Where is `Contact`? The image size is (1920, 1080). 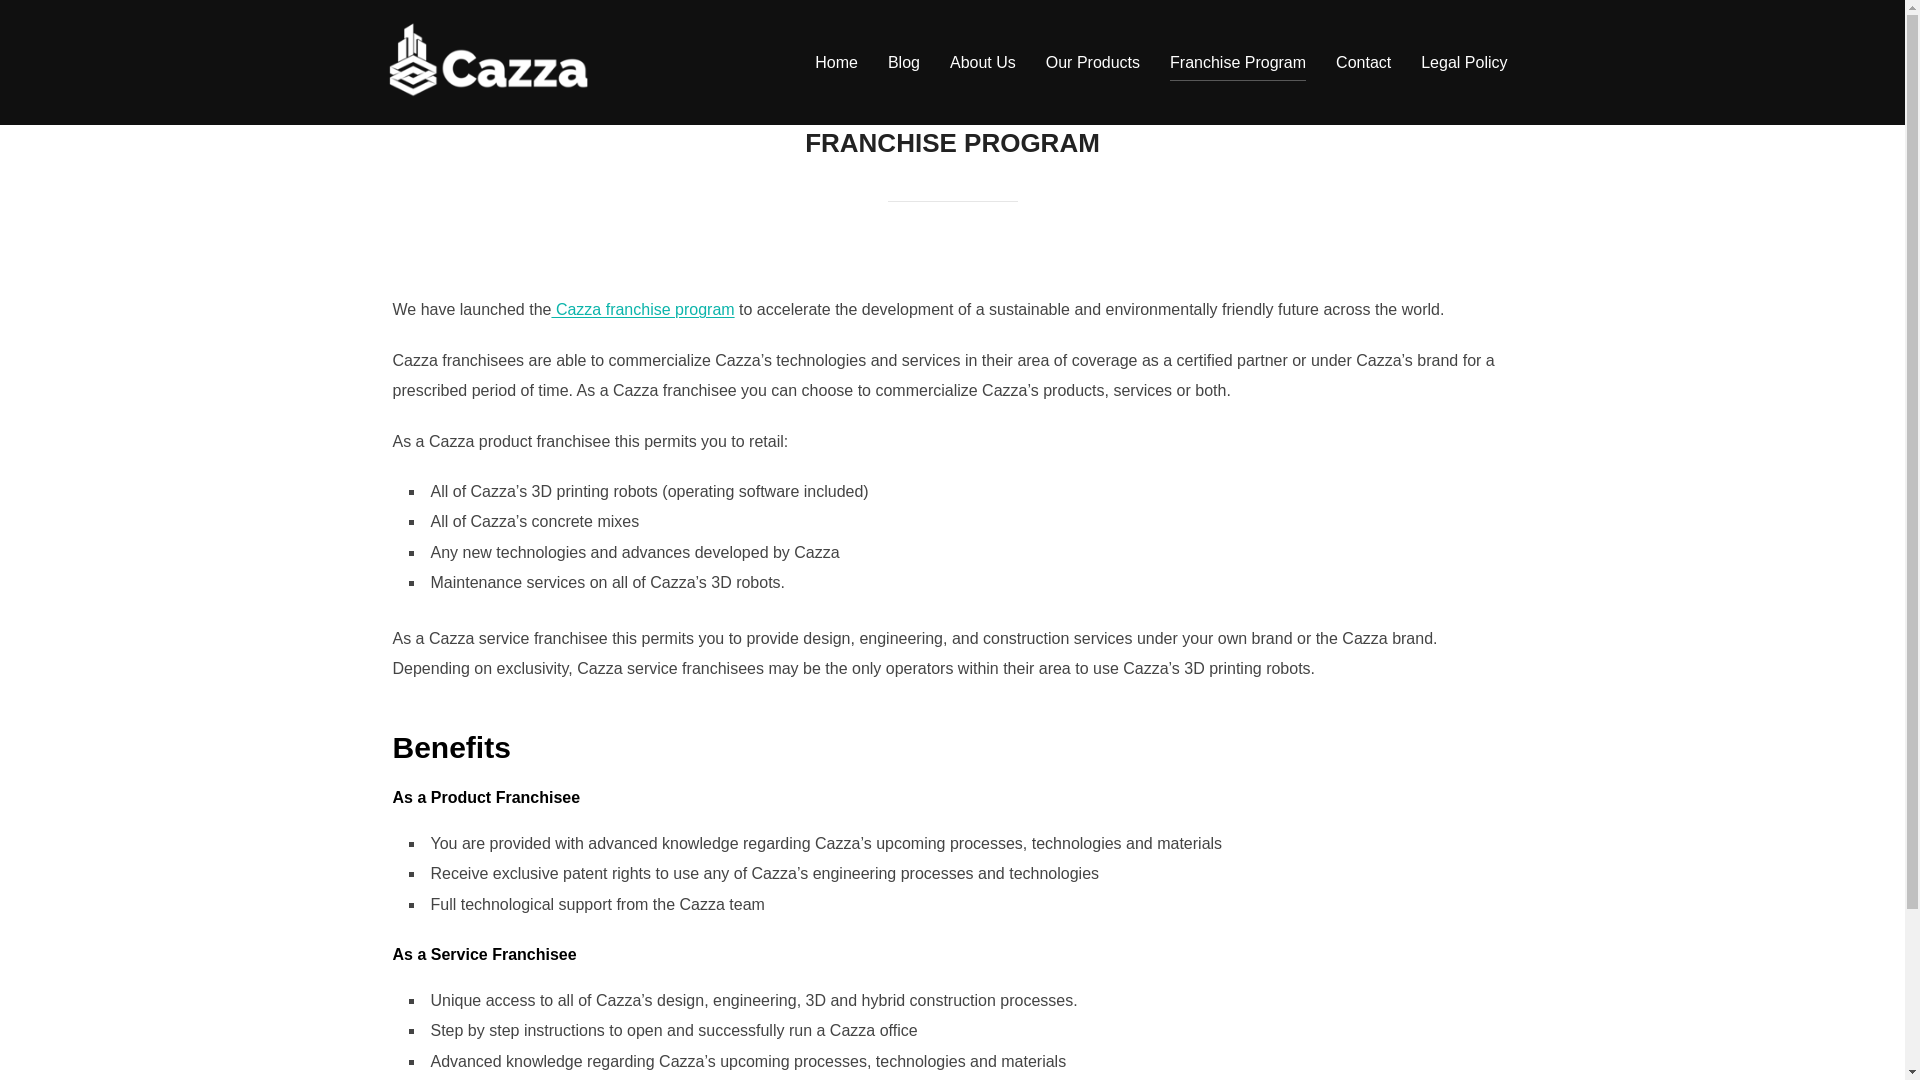
Contact is located at coordinates (1363, 63).